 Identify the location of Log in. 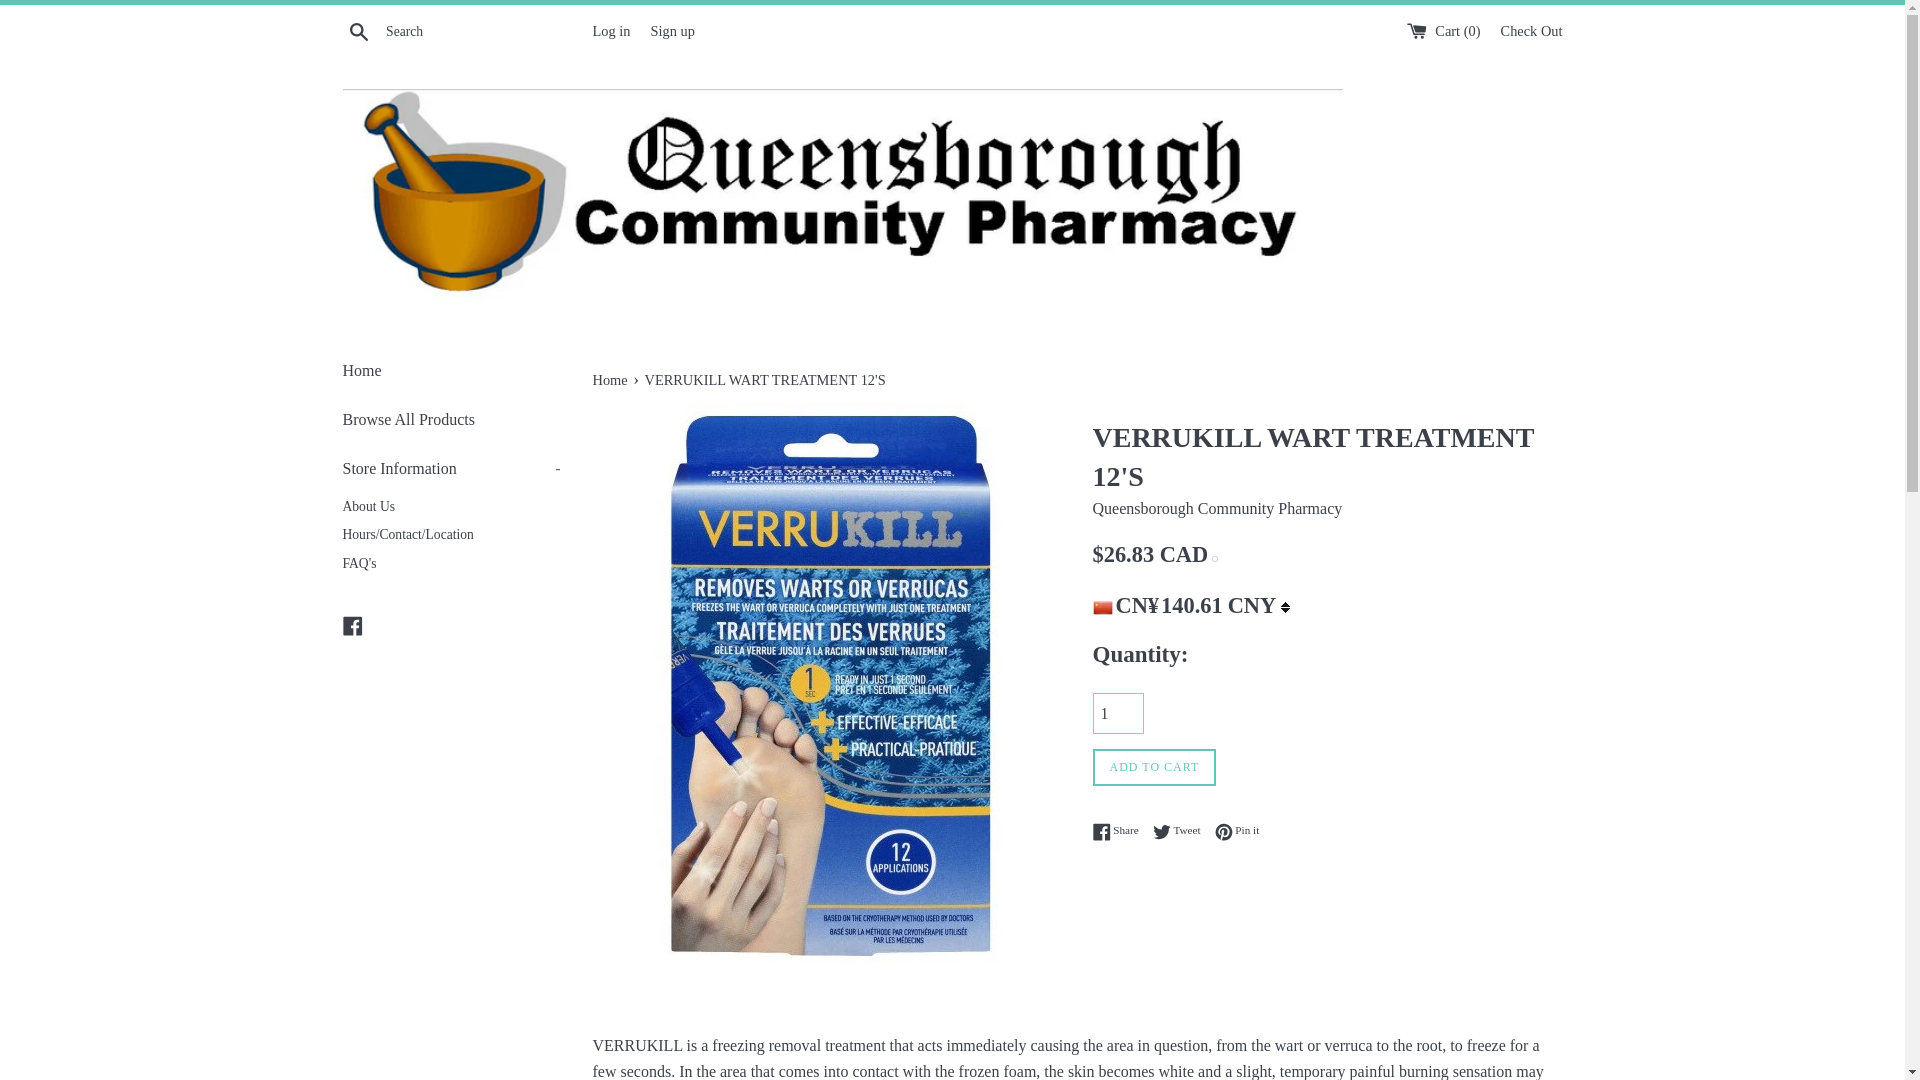
(452, 468).